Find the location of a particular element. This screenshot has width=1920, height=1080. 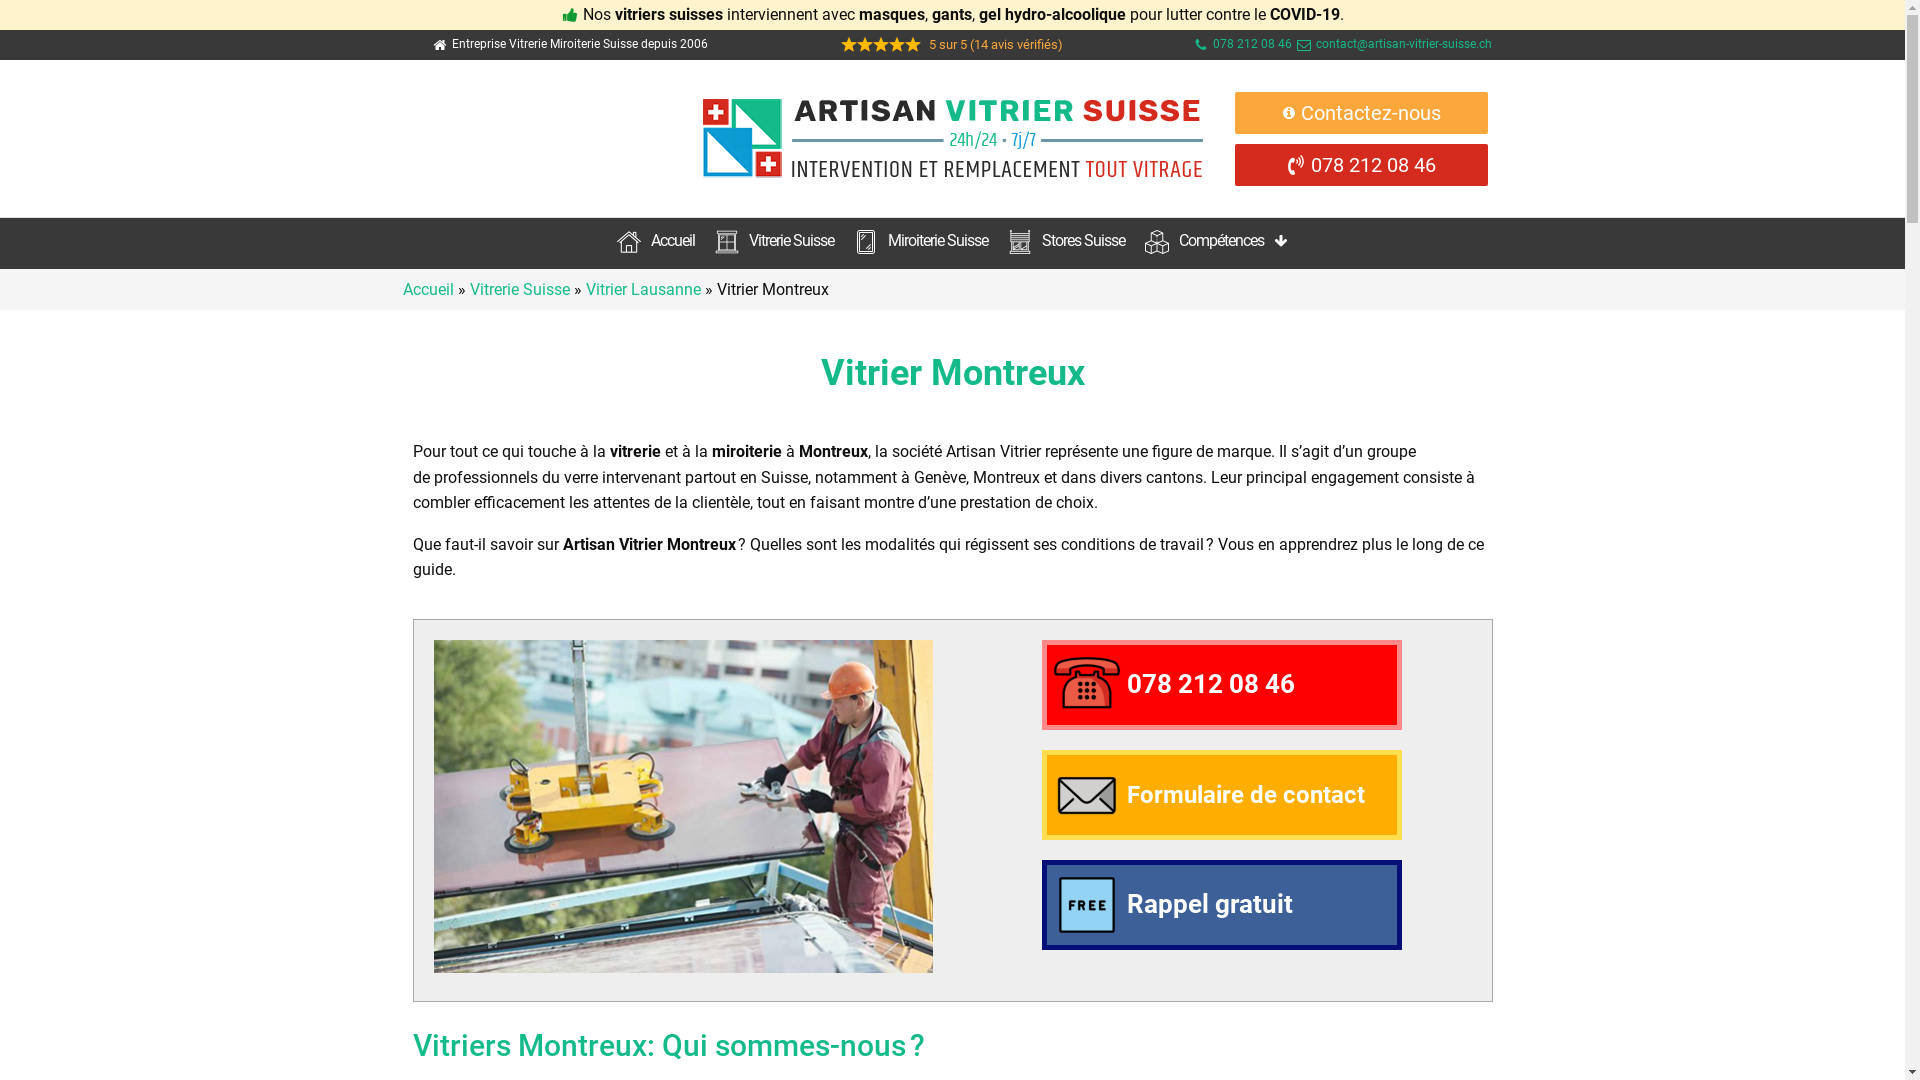

contact@artisan-vitrier-suisse.ch is located at coordinates (1404, 44).